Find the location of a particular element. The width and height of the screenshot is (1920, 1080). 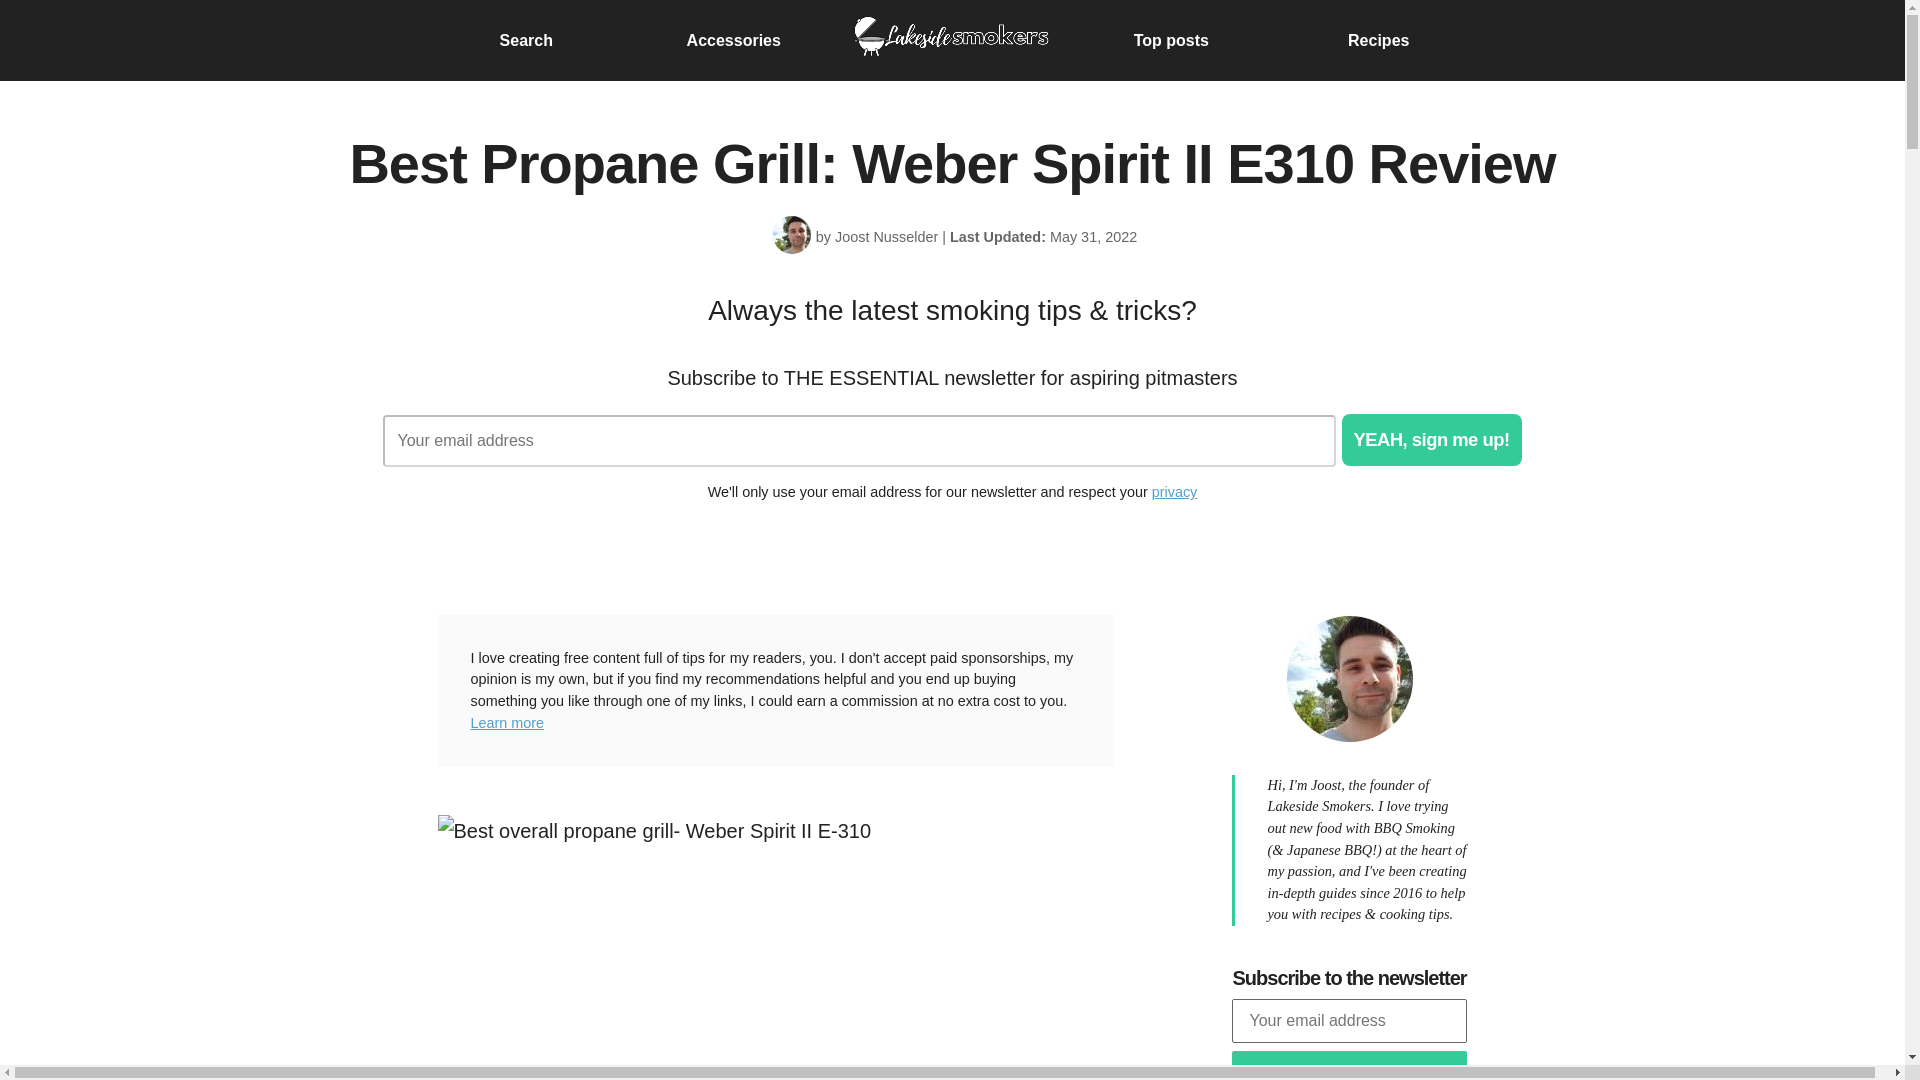

Sign me up! is located at coordinates (1349, 1065).